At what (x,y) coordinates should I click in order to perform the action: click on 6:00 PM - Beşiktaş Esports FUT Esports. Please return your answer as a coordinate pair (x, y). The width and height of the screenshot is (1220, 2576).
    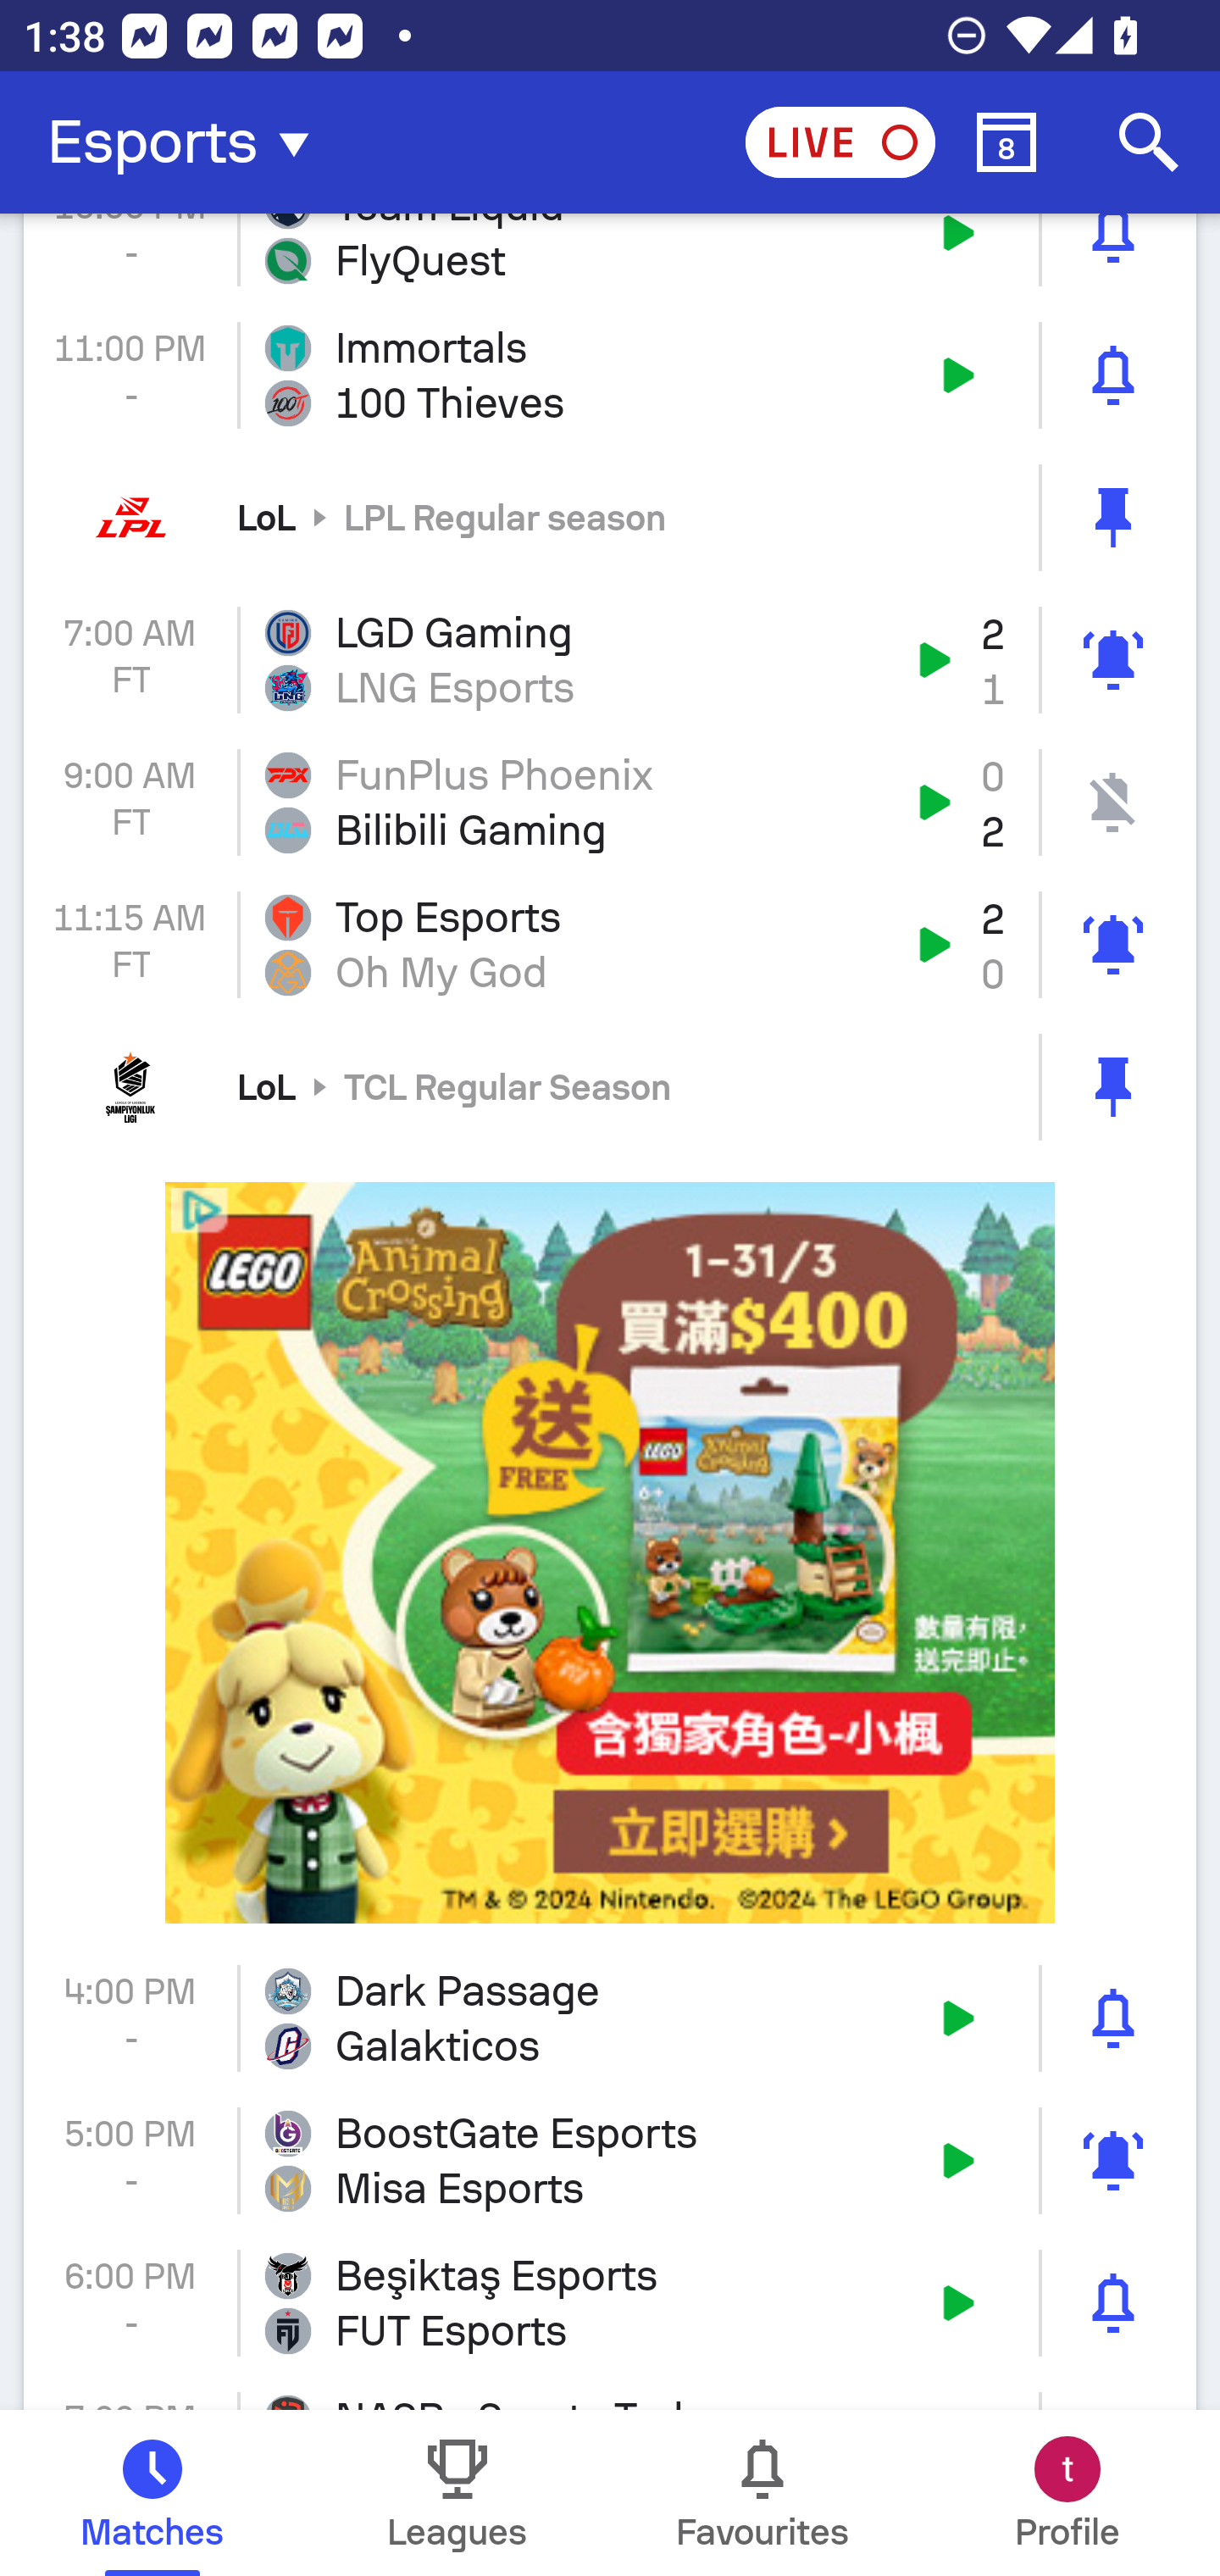
    Looking at the image, I should click on (610, 2302).